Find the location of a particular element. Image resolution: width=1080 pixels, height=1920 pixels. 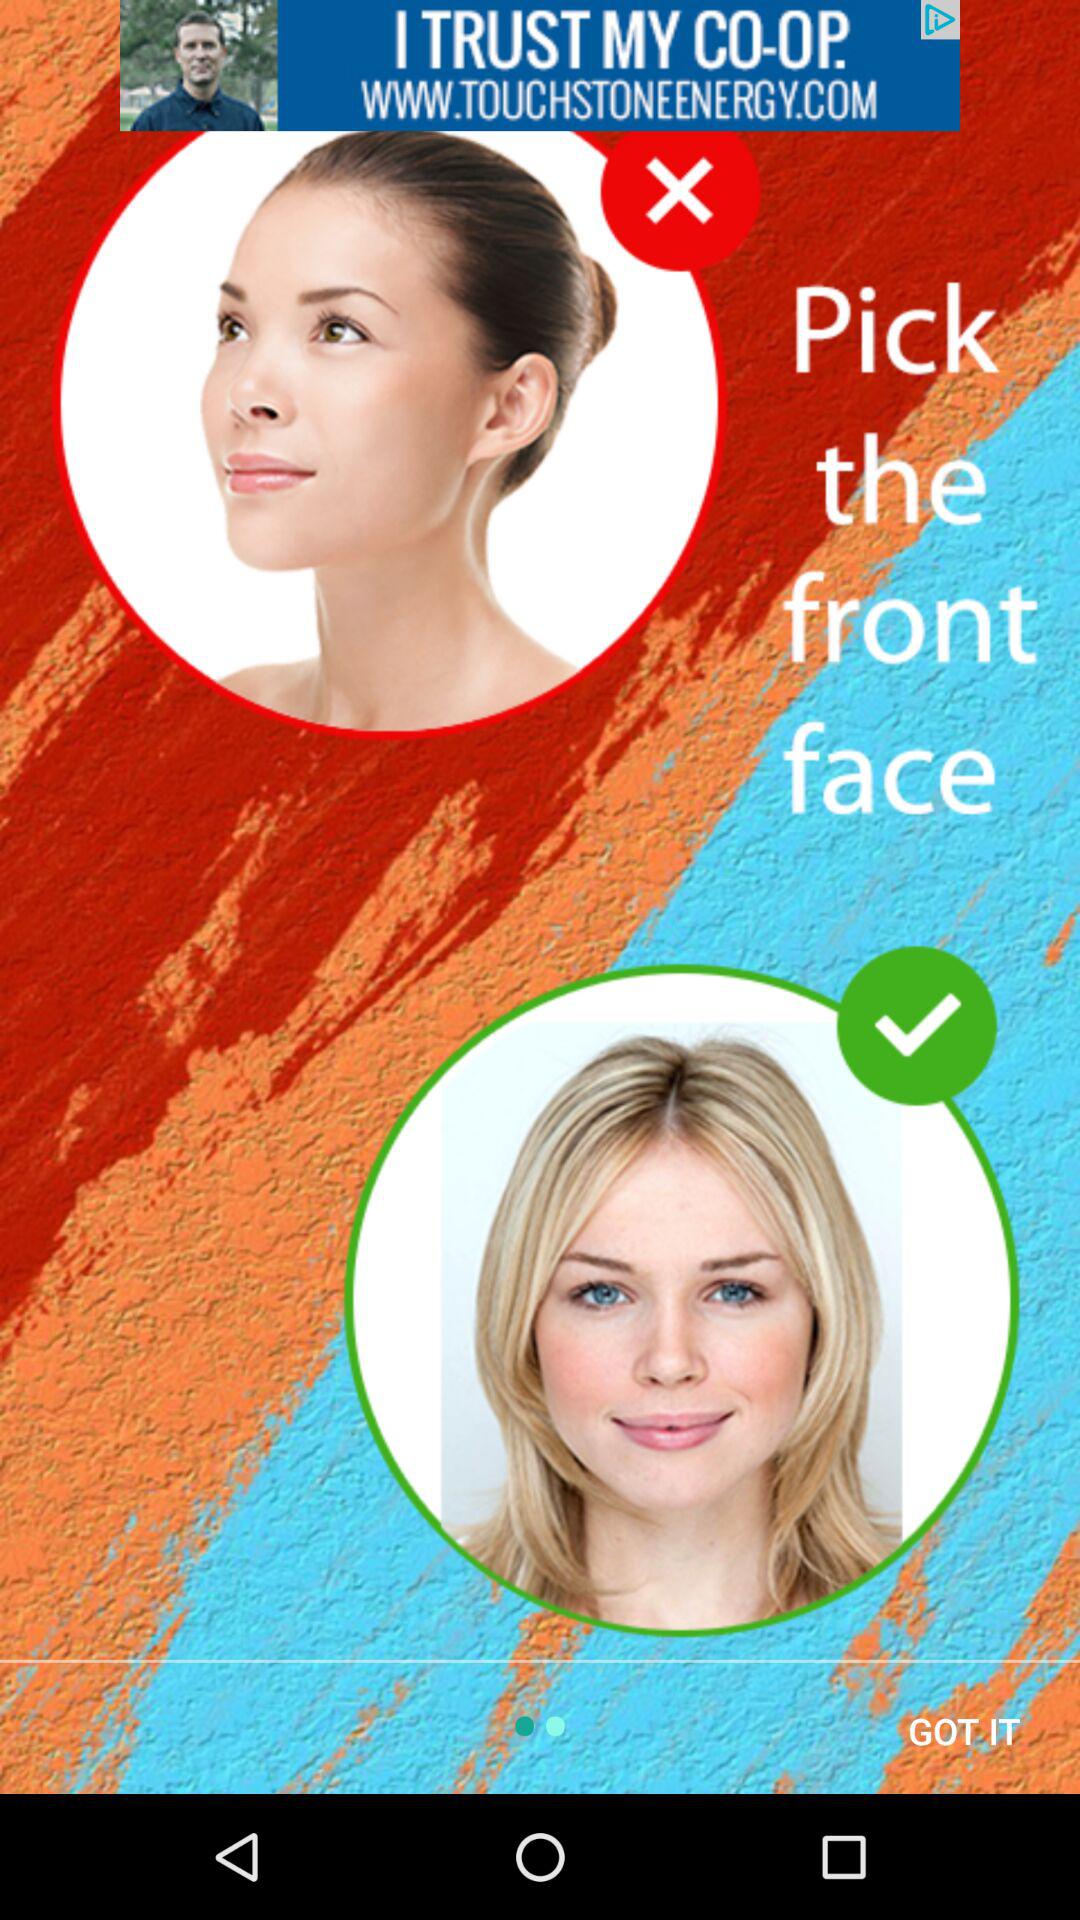

advertisement is located at coordinates (540, 66).